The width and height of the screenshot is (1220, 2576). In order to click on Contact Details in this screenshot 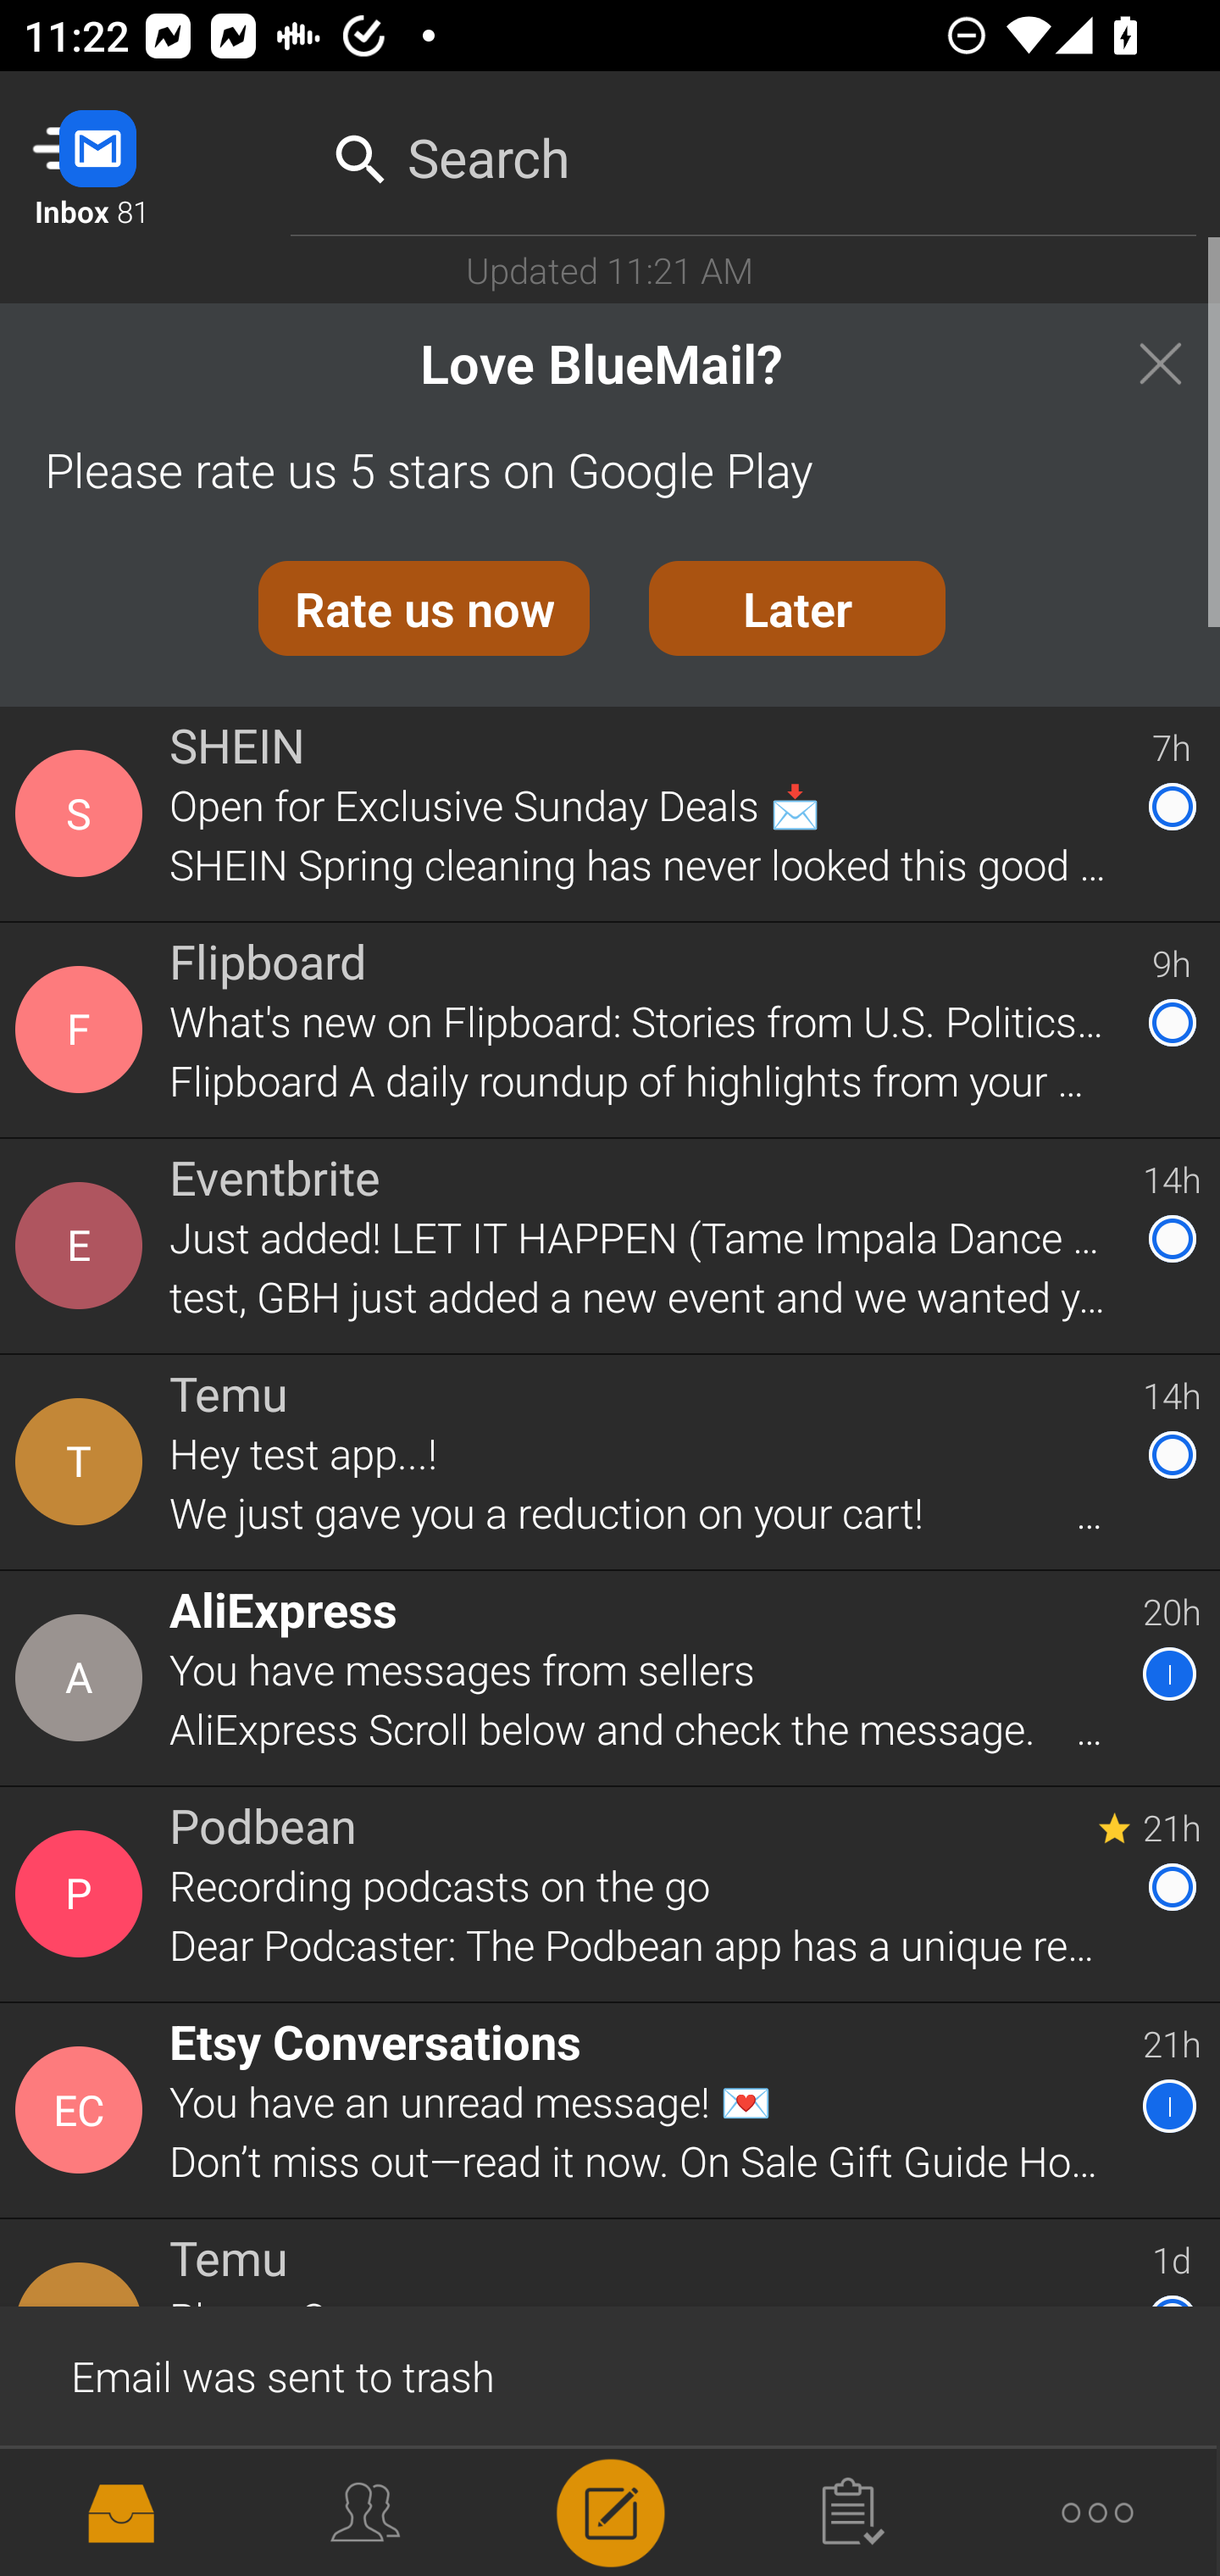, I will do `click(83, 1246)`.